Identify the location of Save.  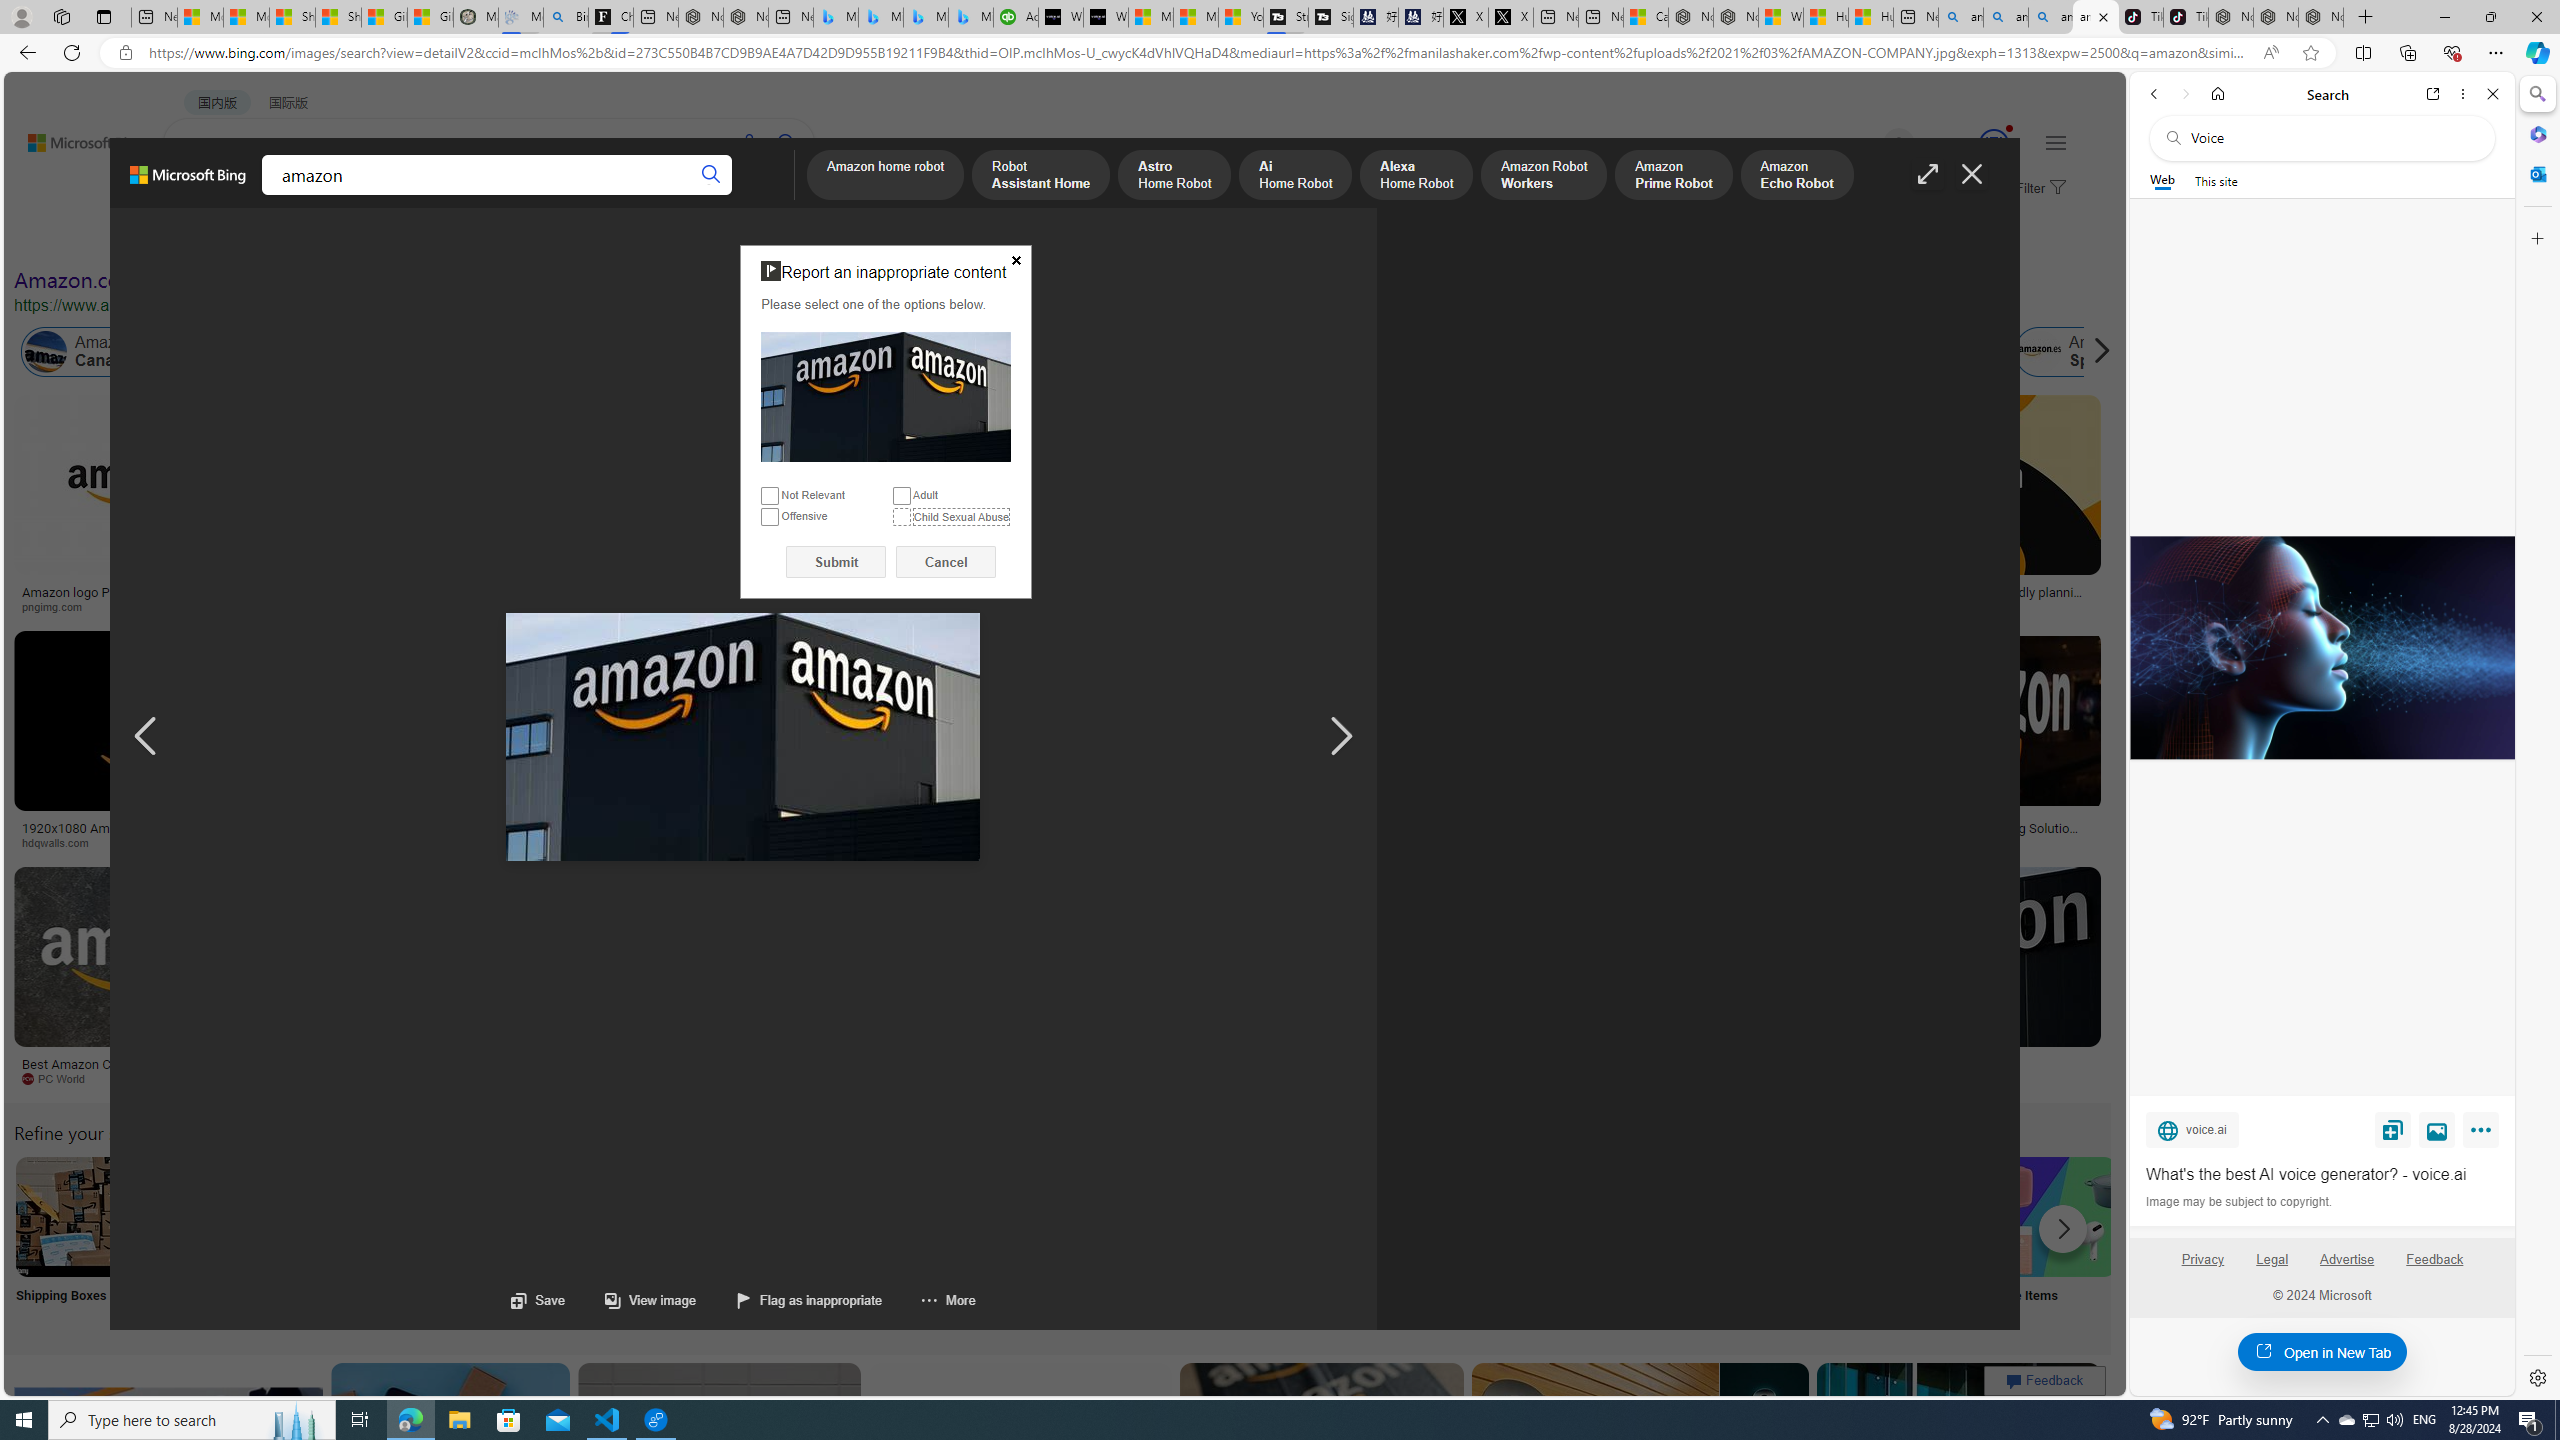
(538, 1300).